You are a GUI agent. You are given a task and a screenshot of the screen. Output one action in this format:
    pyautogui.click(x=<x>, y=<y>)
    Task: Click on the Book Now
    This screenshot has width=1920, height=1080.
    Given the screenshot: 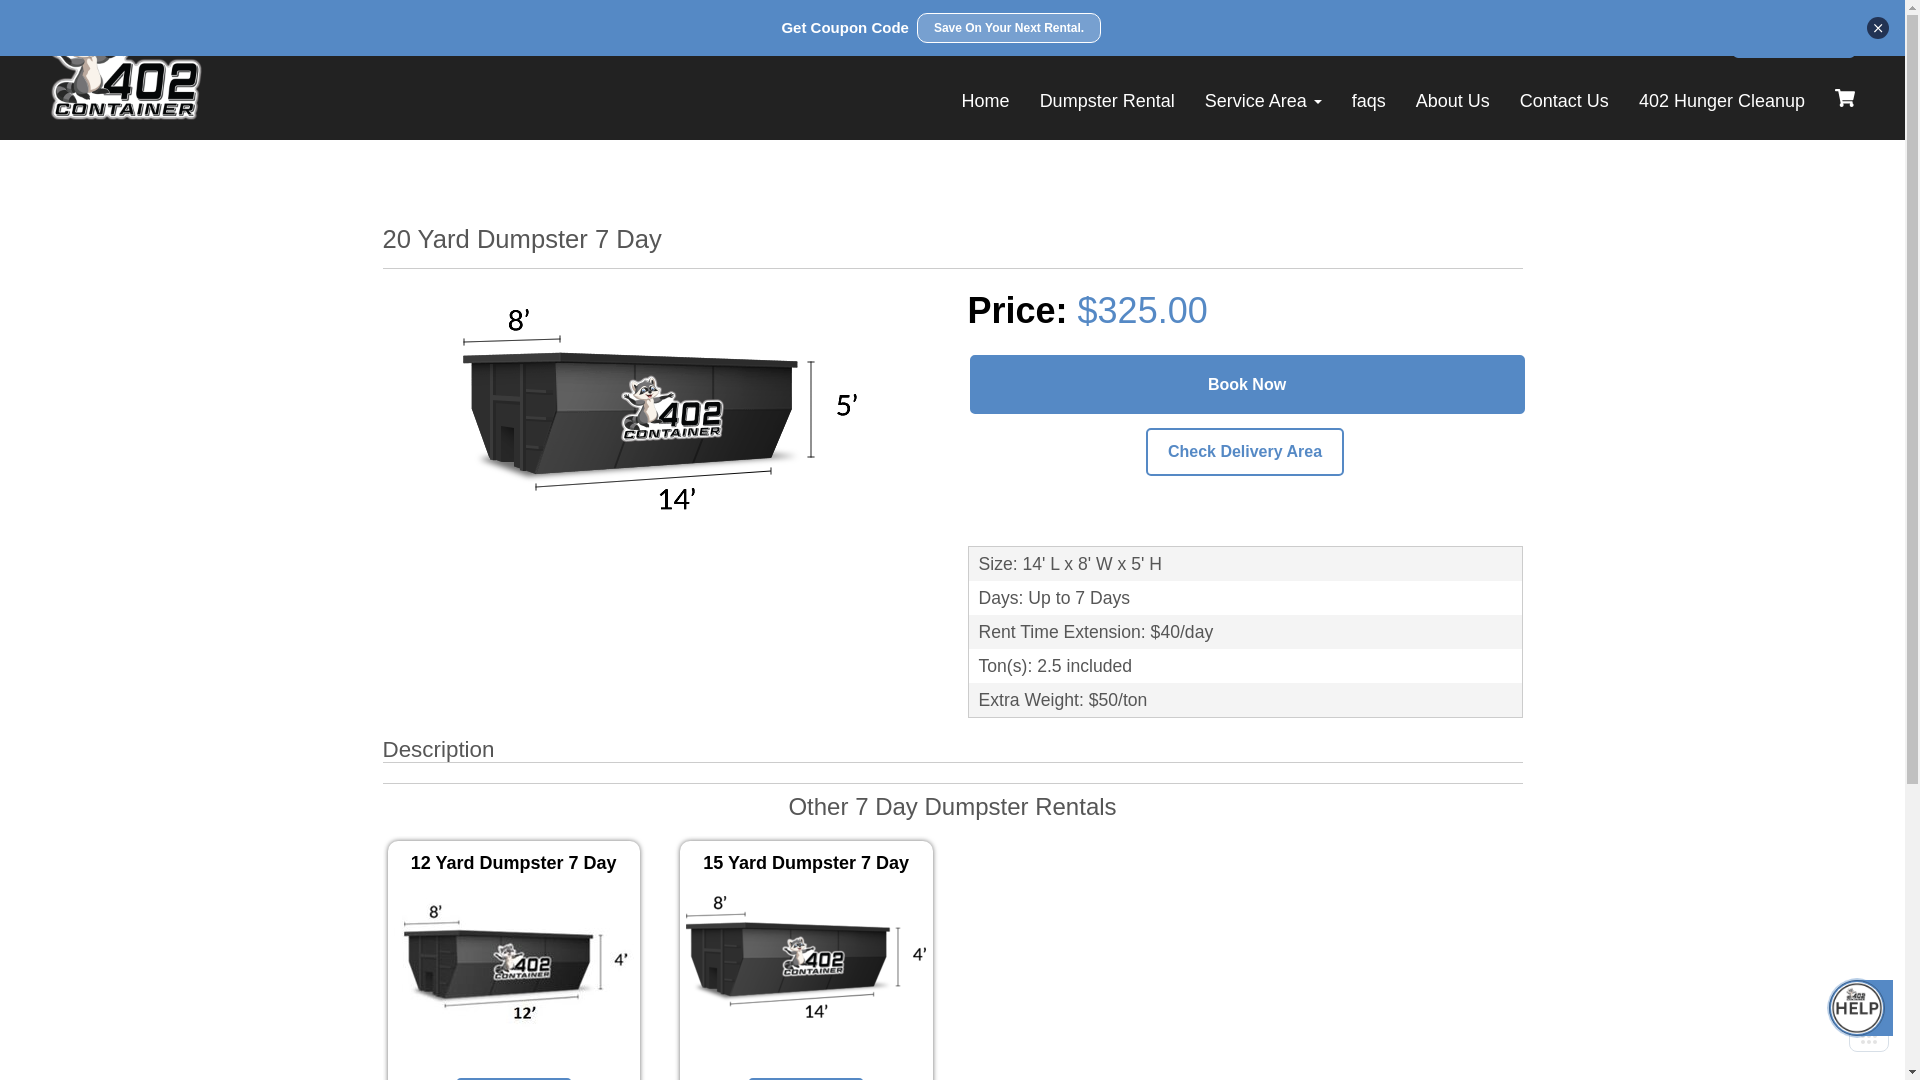 What is the action you would take?
    pyautogui.click(x=1794, y=36)
    